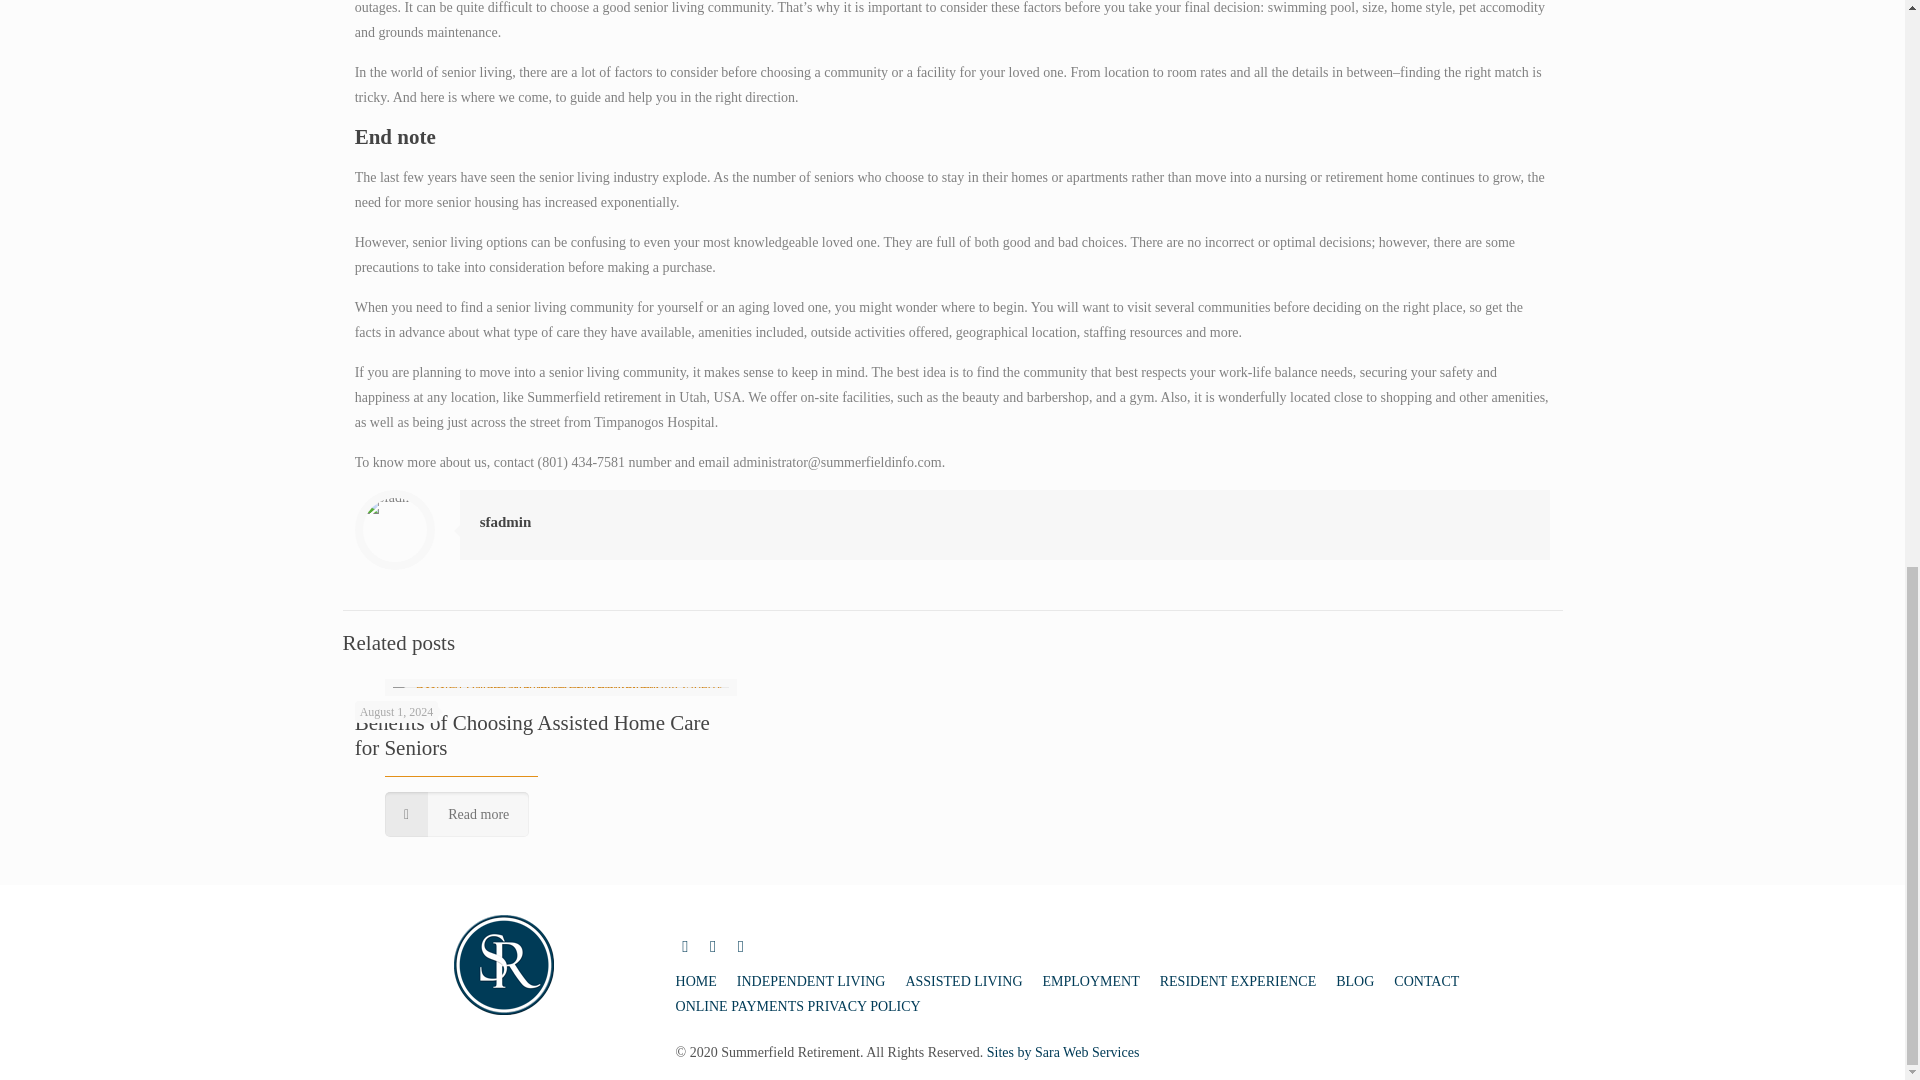  I want to click on INDEPENDENT LIVING, so click(811, 982).